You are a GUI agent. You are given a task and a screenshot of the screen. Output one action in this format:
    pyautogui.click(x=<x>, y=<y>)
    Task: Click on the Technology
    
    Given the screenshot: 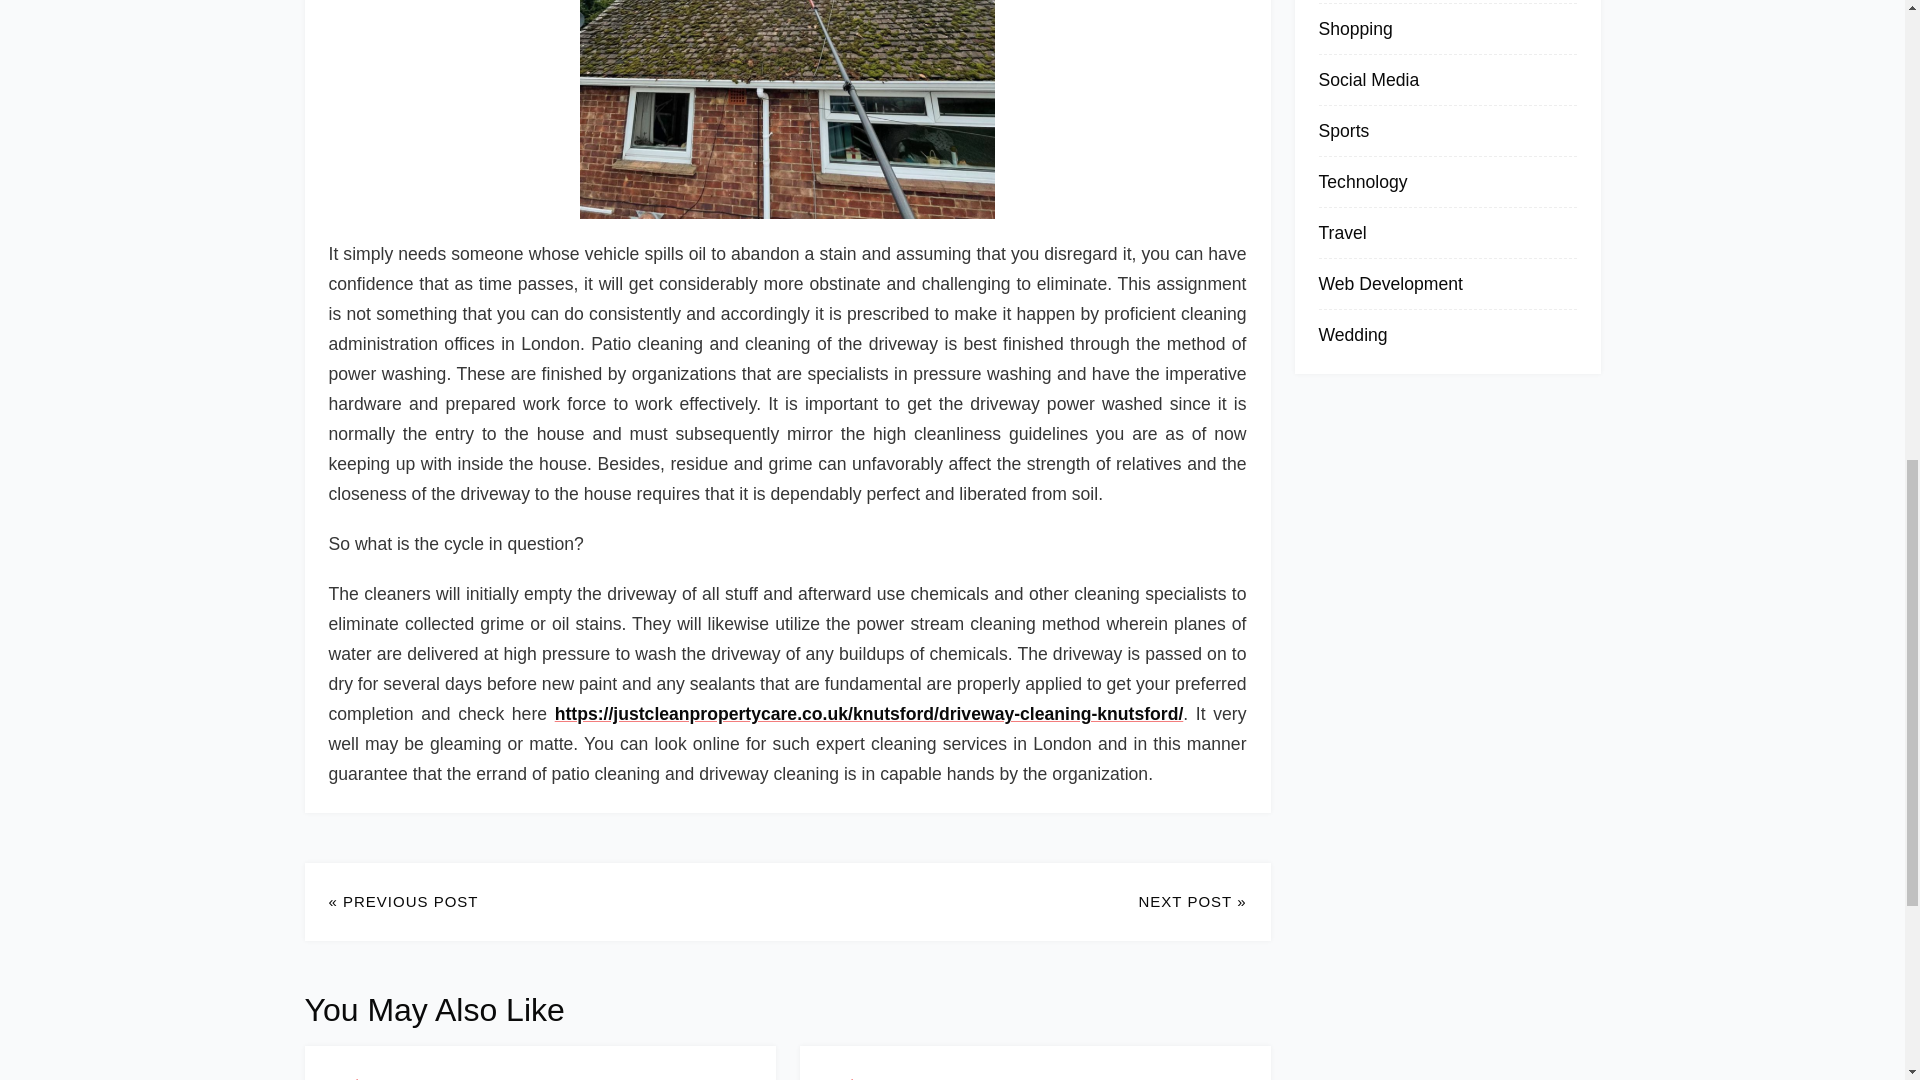 What is the action you would take?
    pyautogui.click(x=1362, y=182)
    